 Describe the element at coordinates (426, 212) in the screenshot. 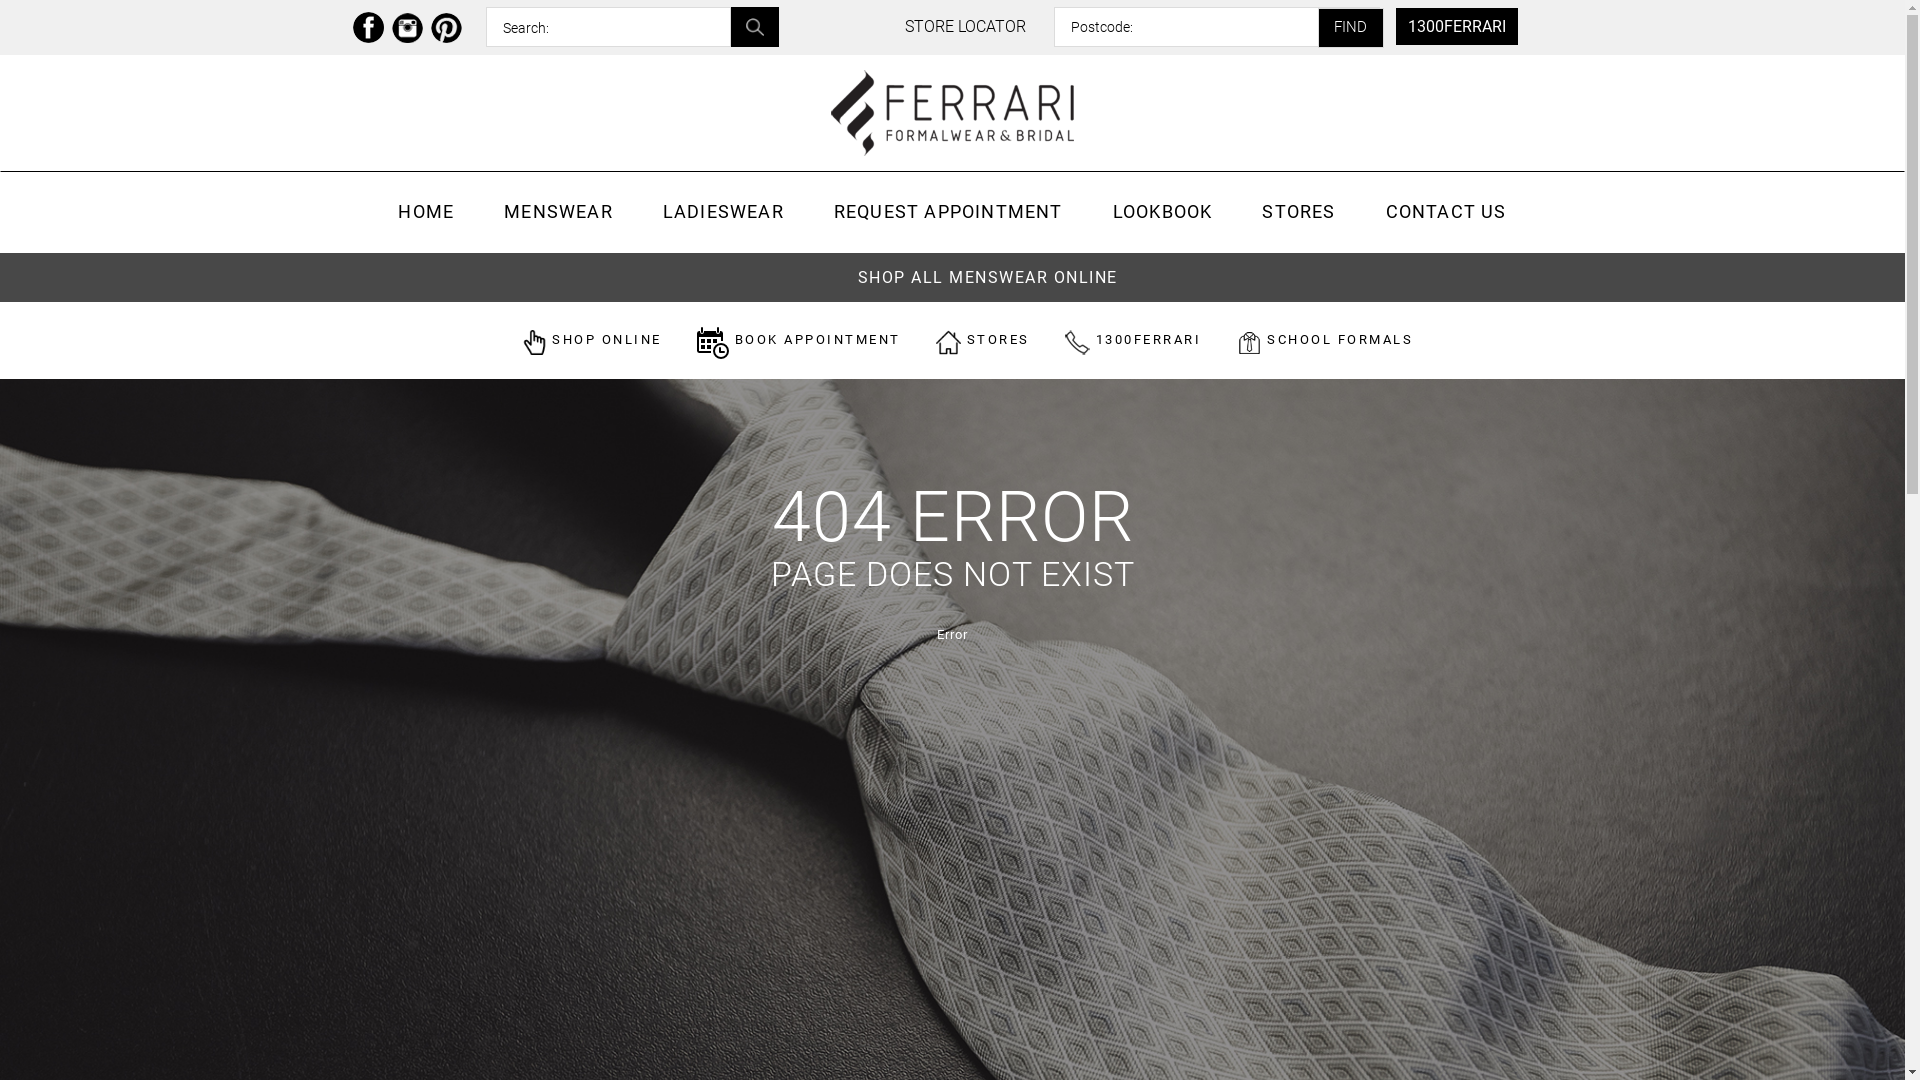

I see `HOME` at that location.